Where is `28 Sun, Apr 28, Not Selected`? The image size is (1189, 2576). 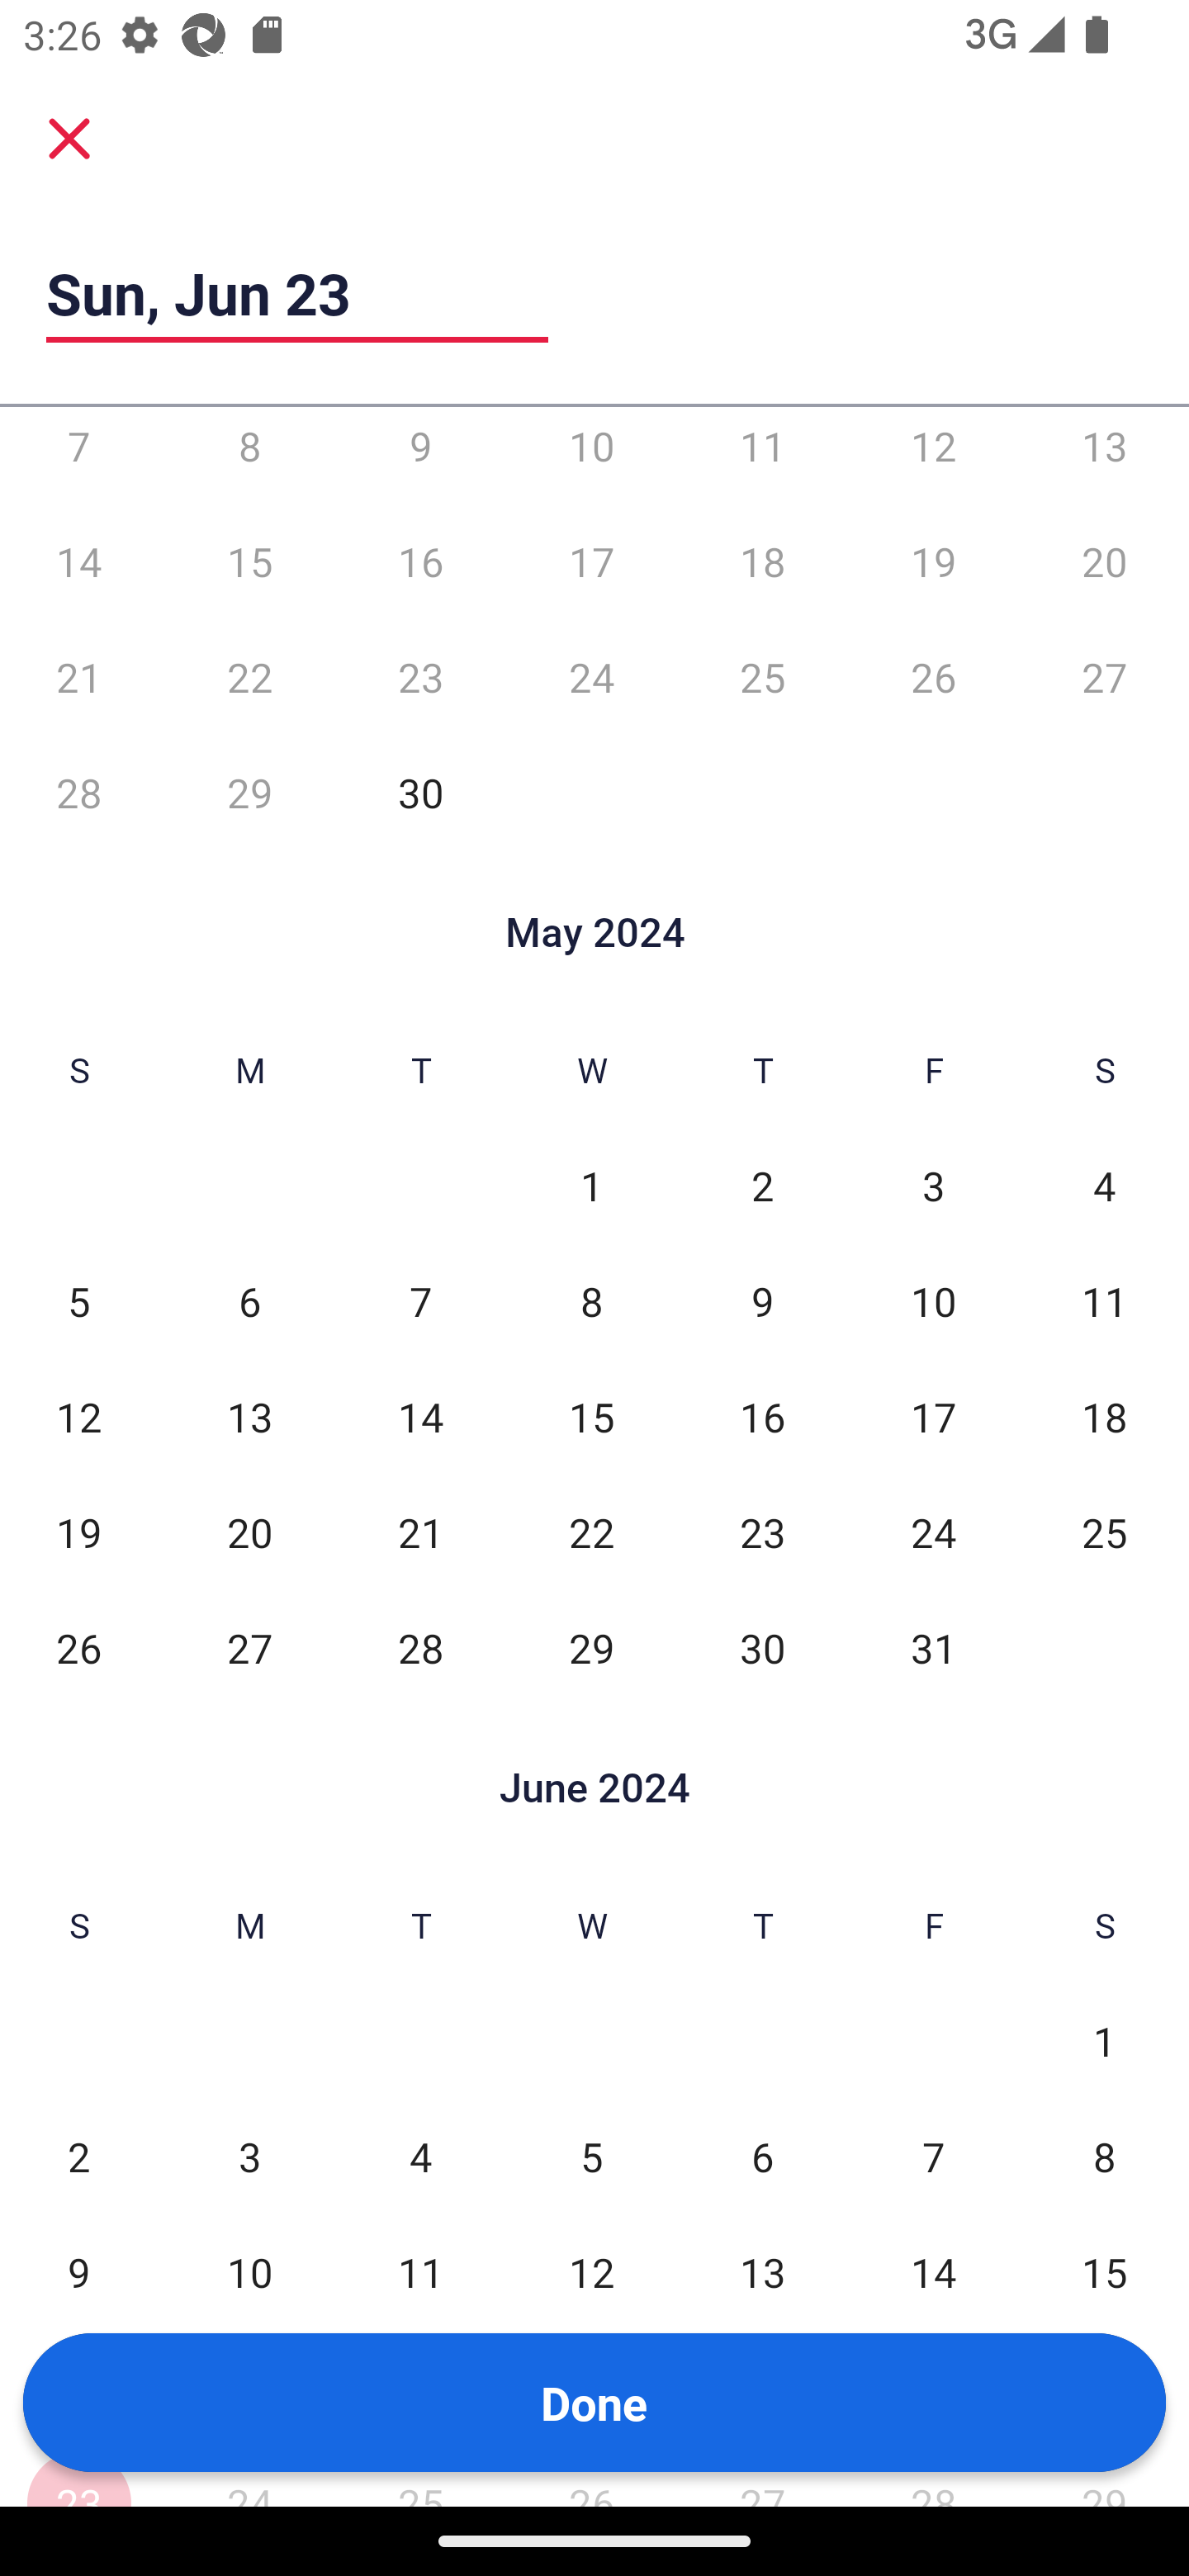
28 Sun, Apr 28, Not Selected is located at coordinates (78, 792).